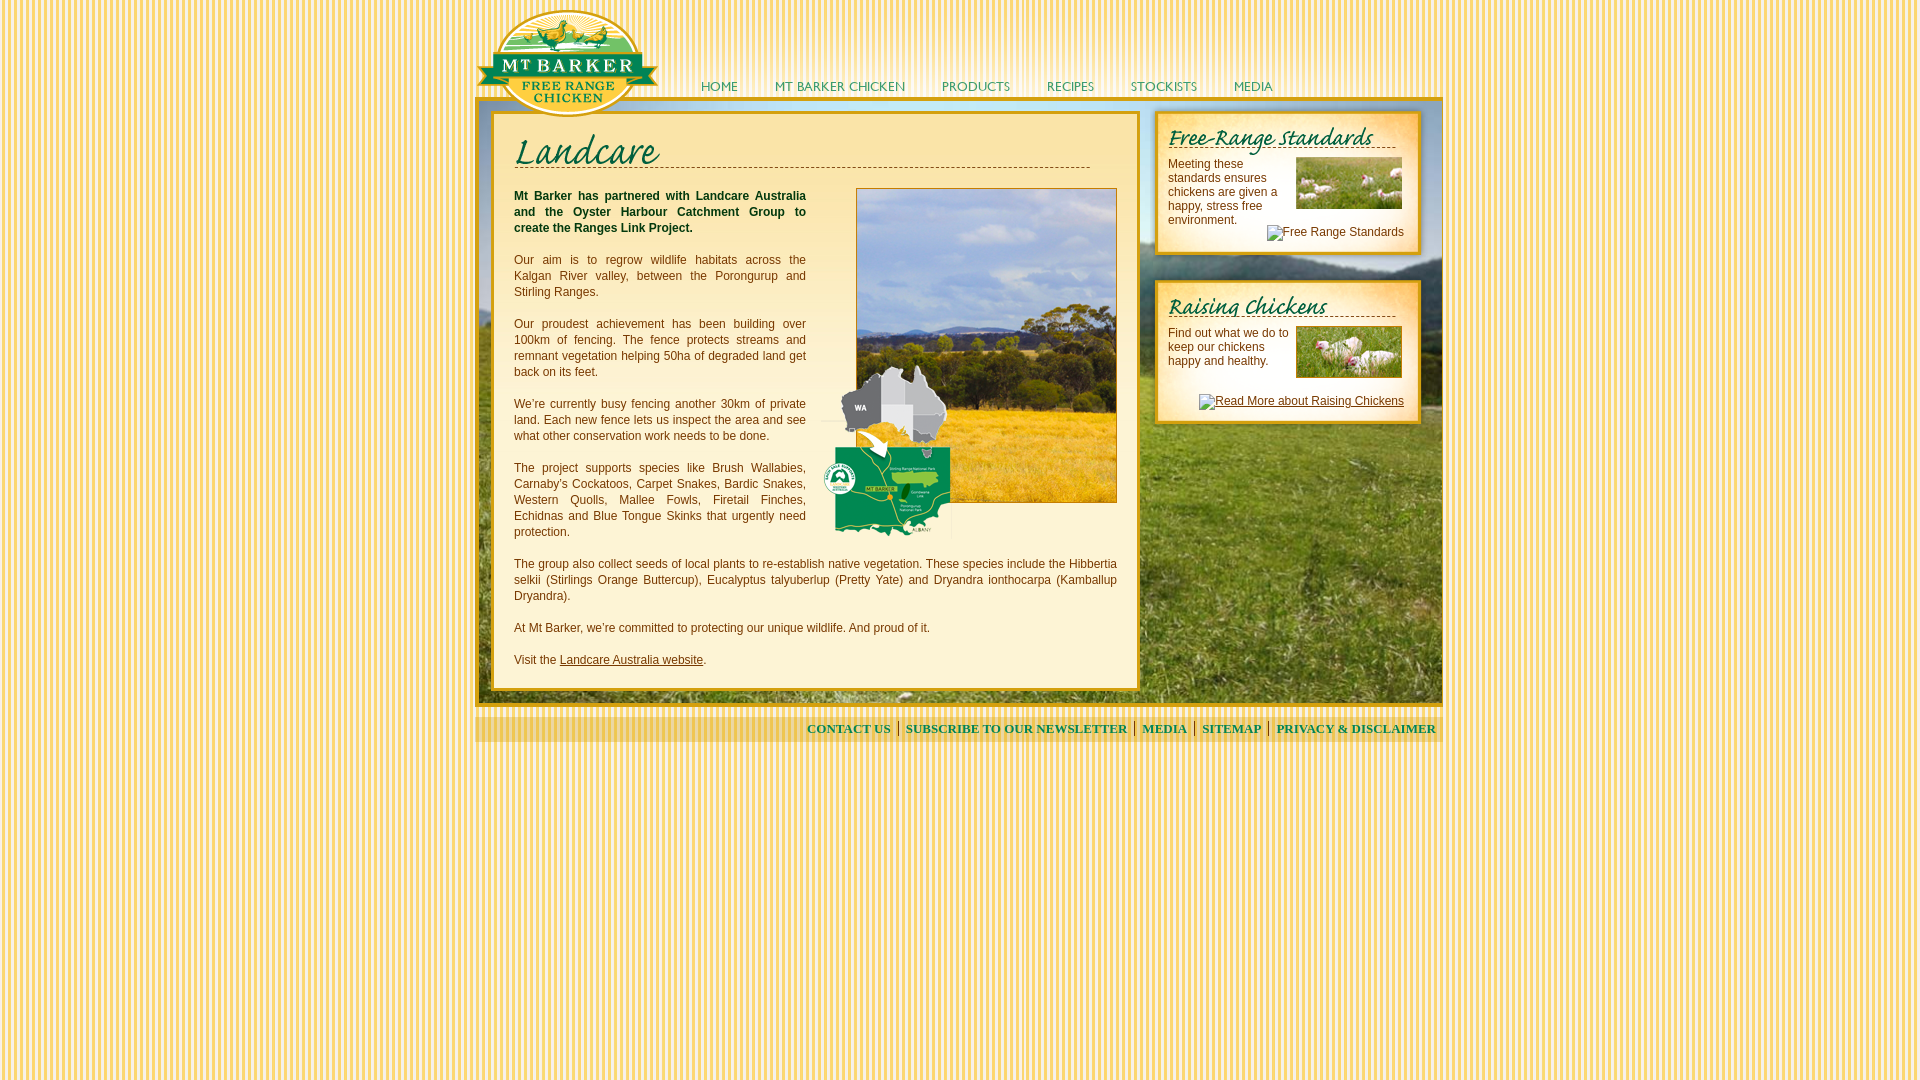 The height and width of the screenshot is (1080, 1920). I want to click on Landcare Australia website, so click(632, 660).